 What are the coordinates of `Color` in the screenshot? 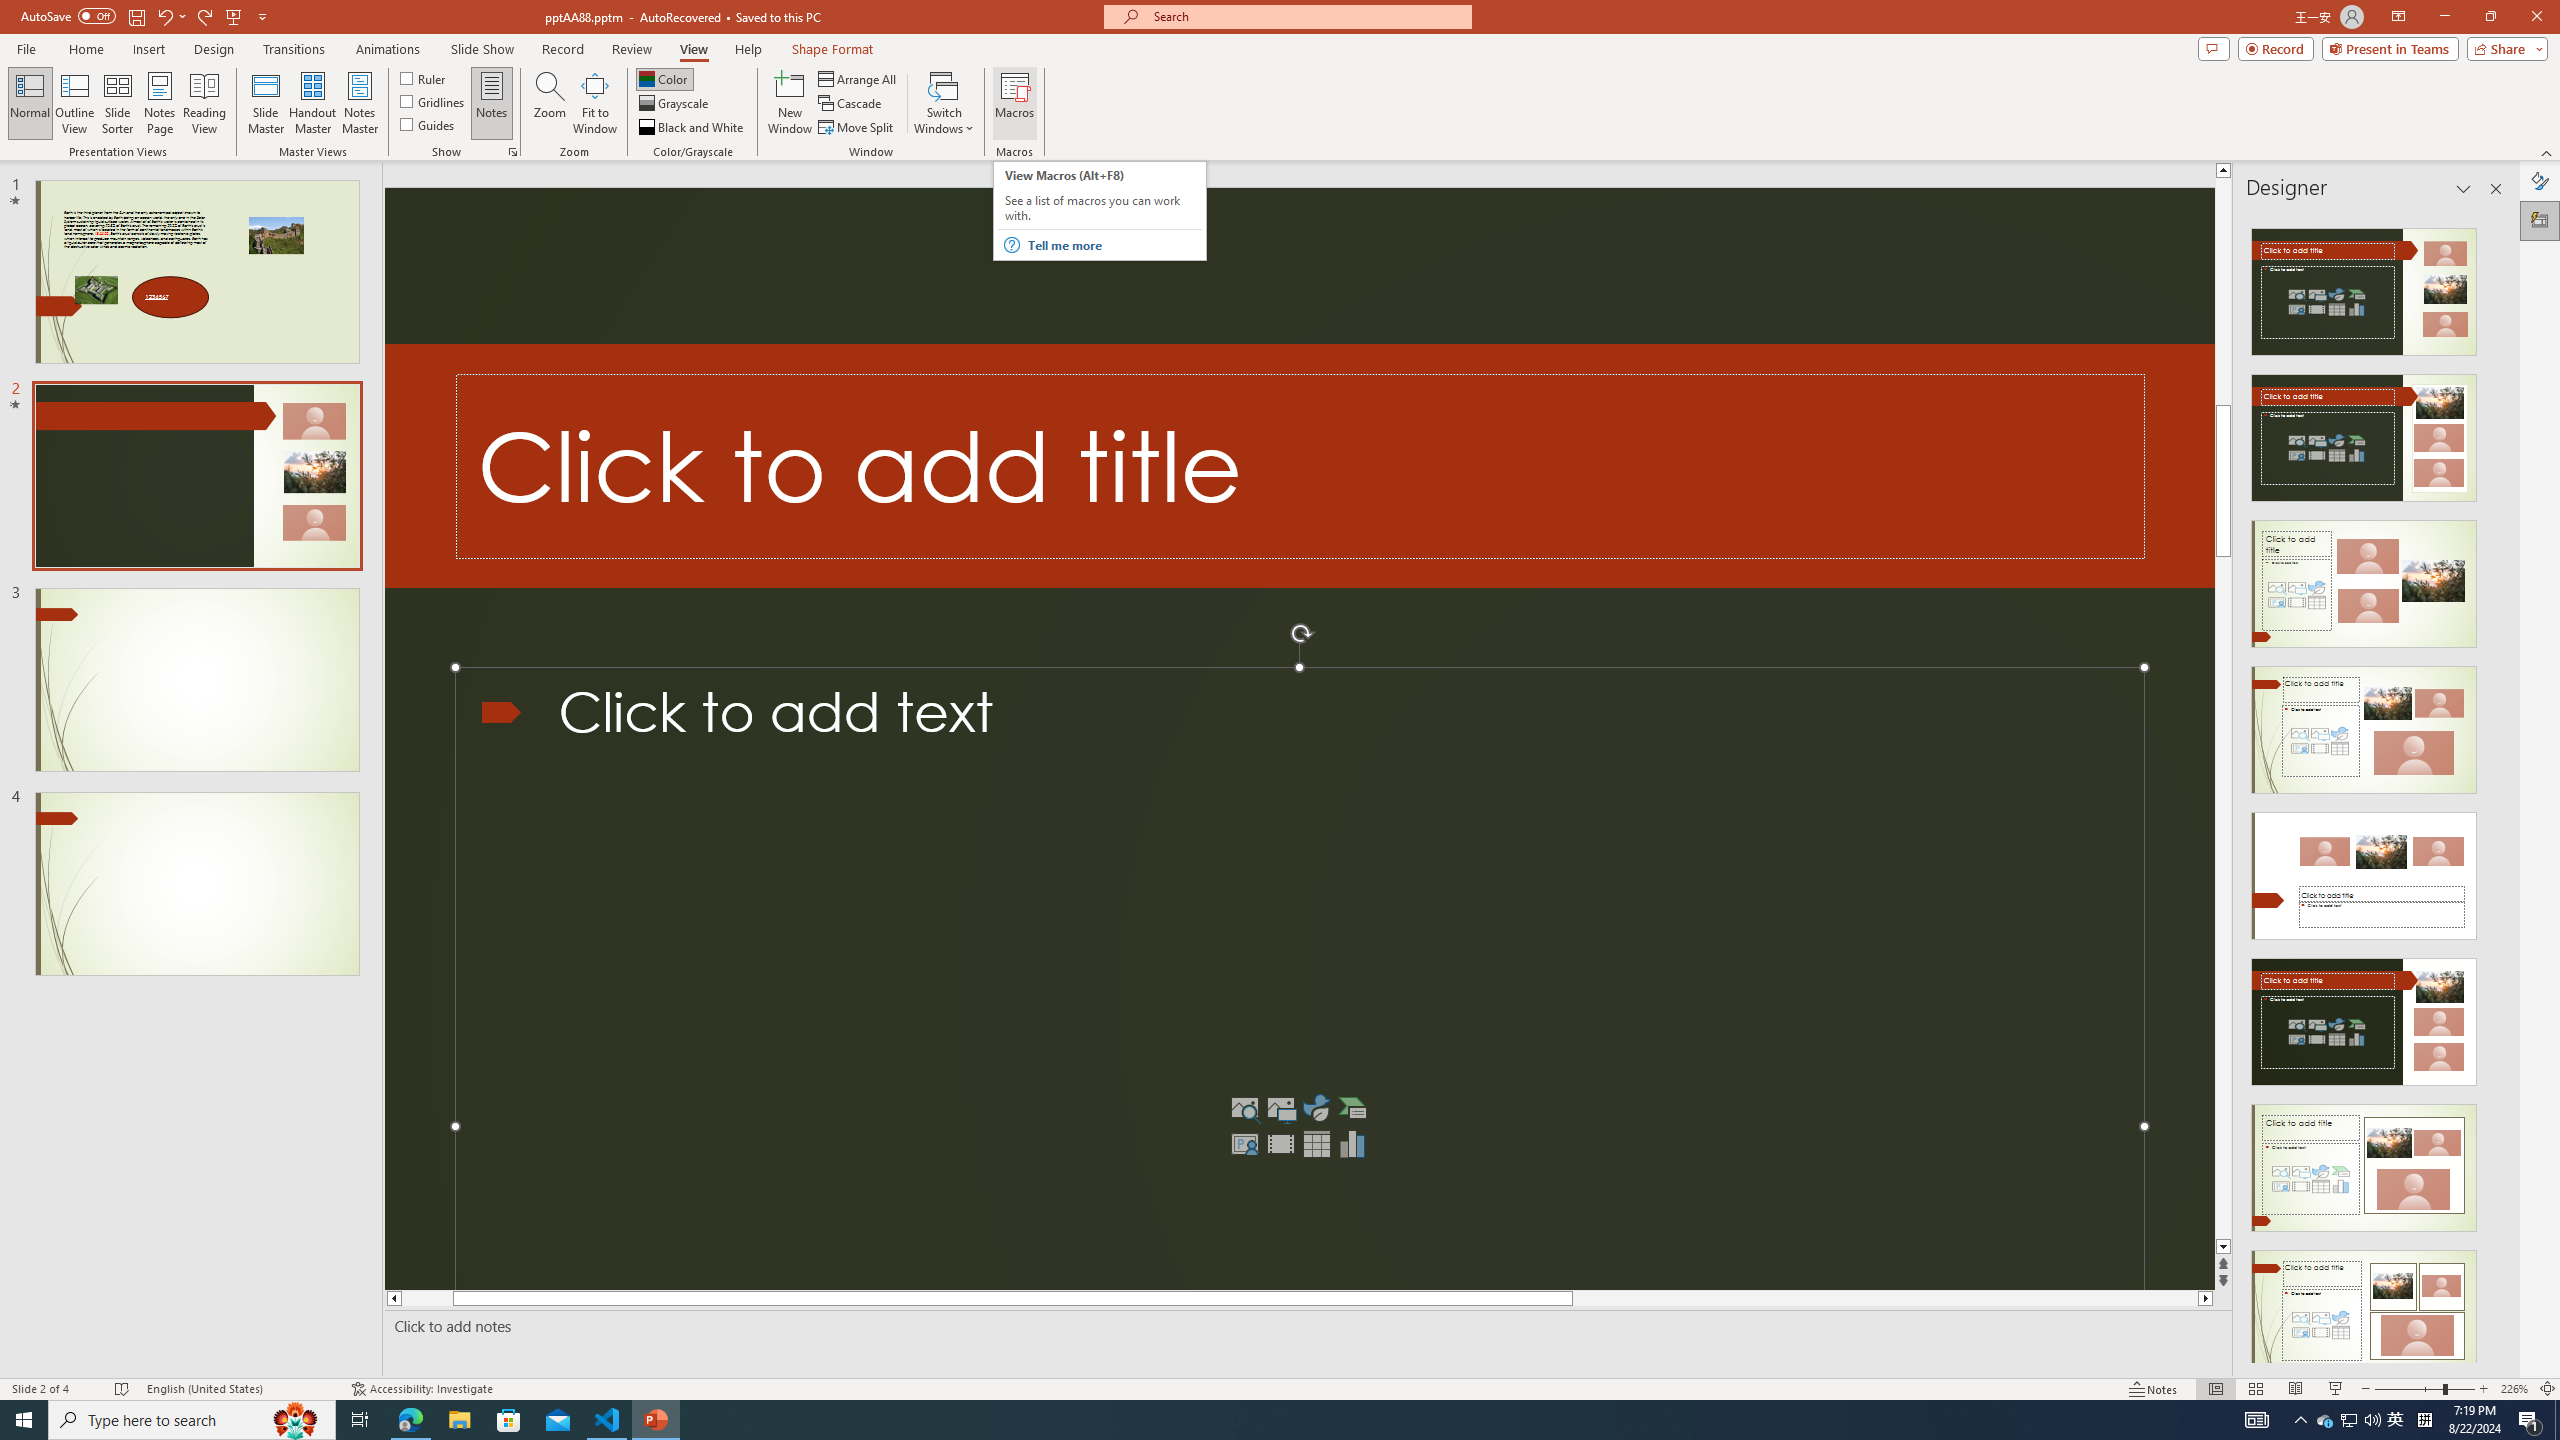 It's located at (664, 78).